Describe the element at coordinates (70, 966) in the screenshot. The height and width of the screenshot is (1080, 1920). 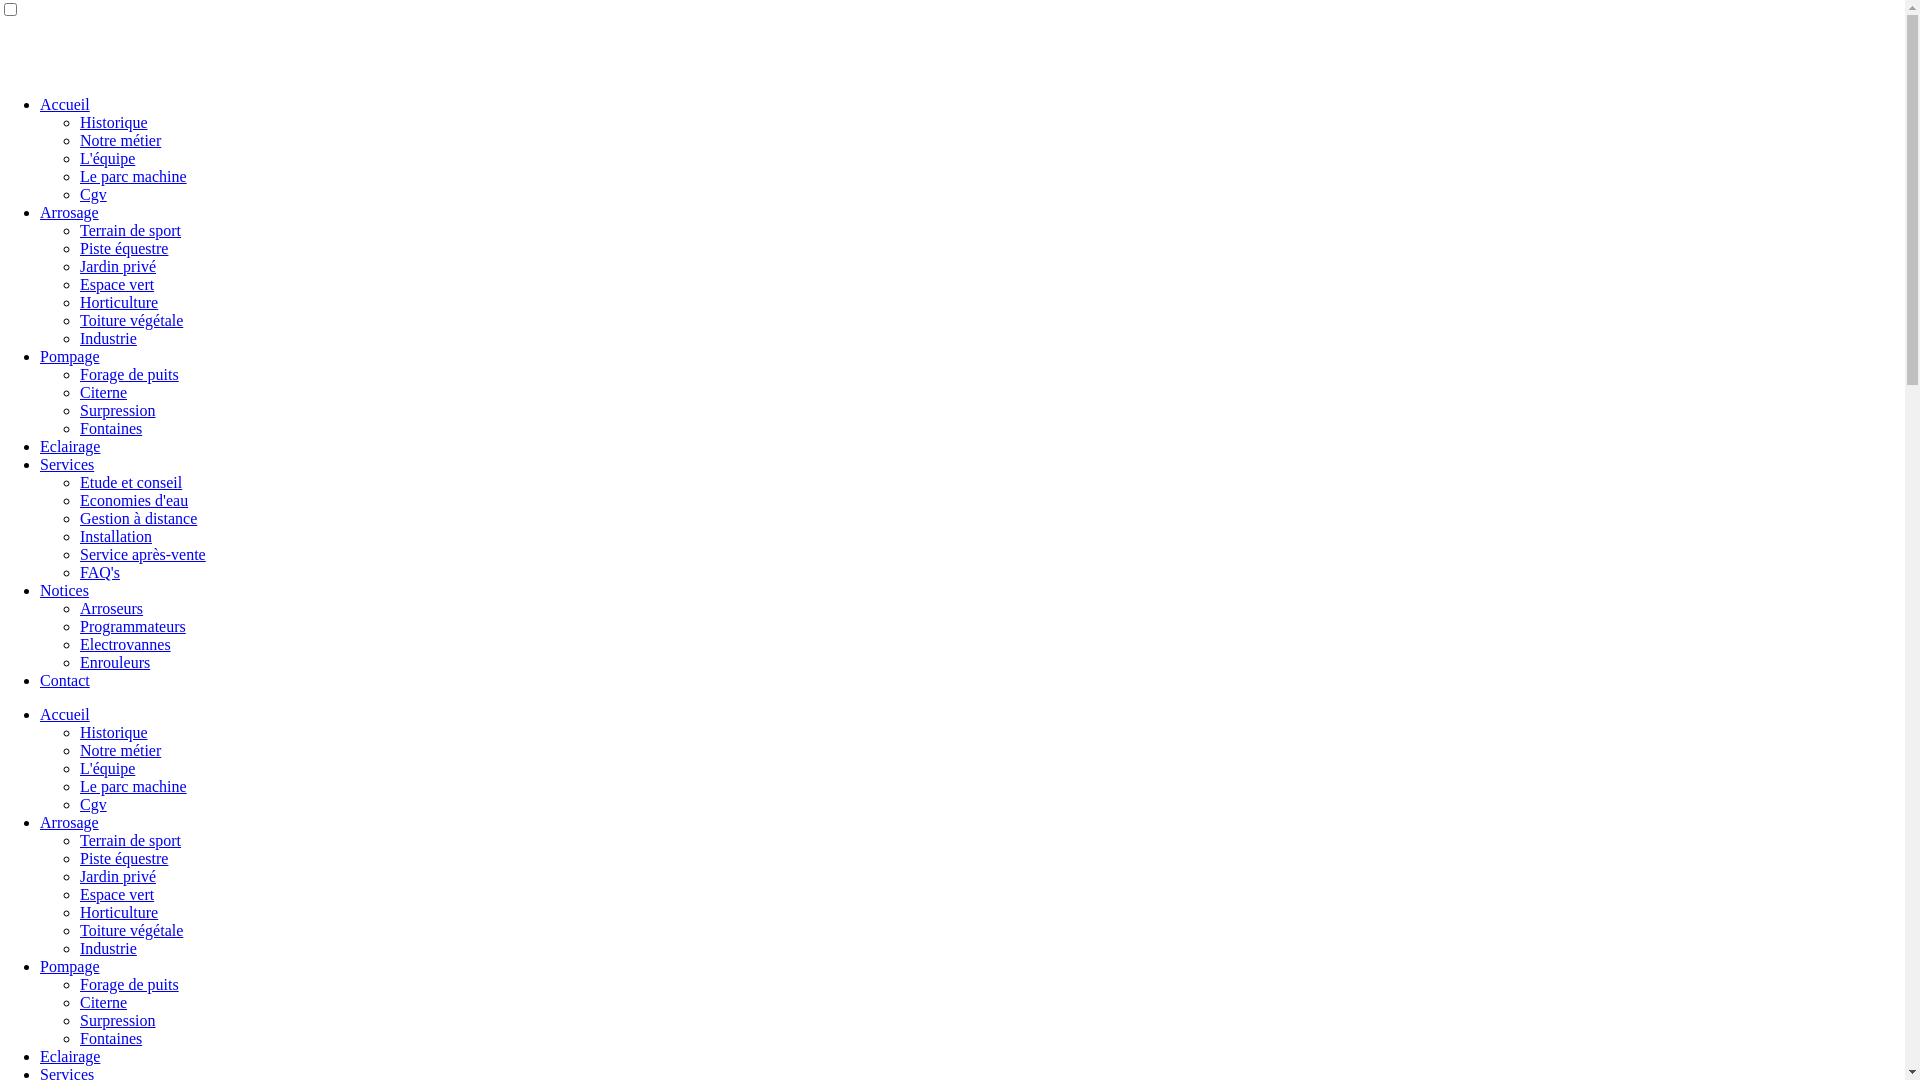
I see `Pompage` at that location.